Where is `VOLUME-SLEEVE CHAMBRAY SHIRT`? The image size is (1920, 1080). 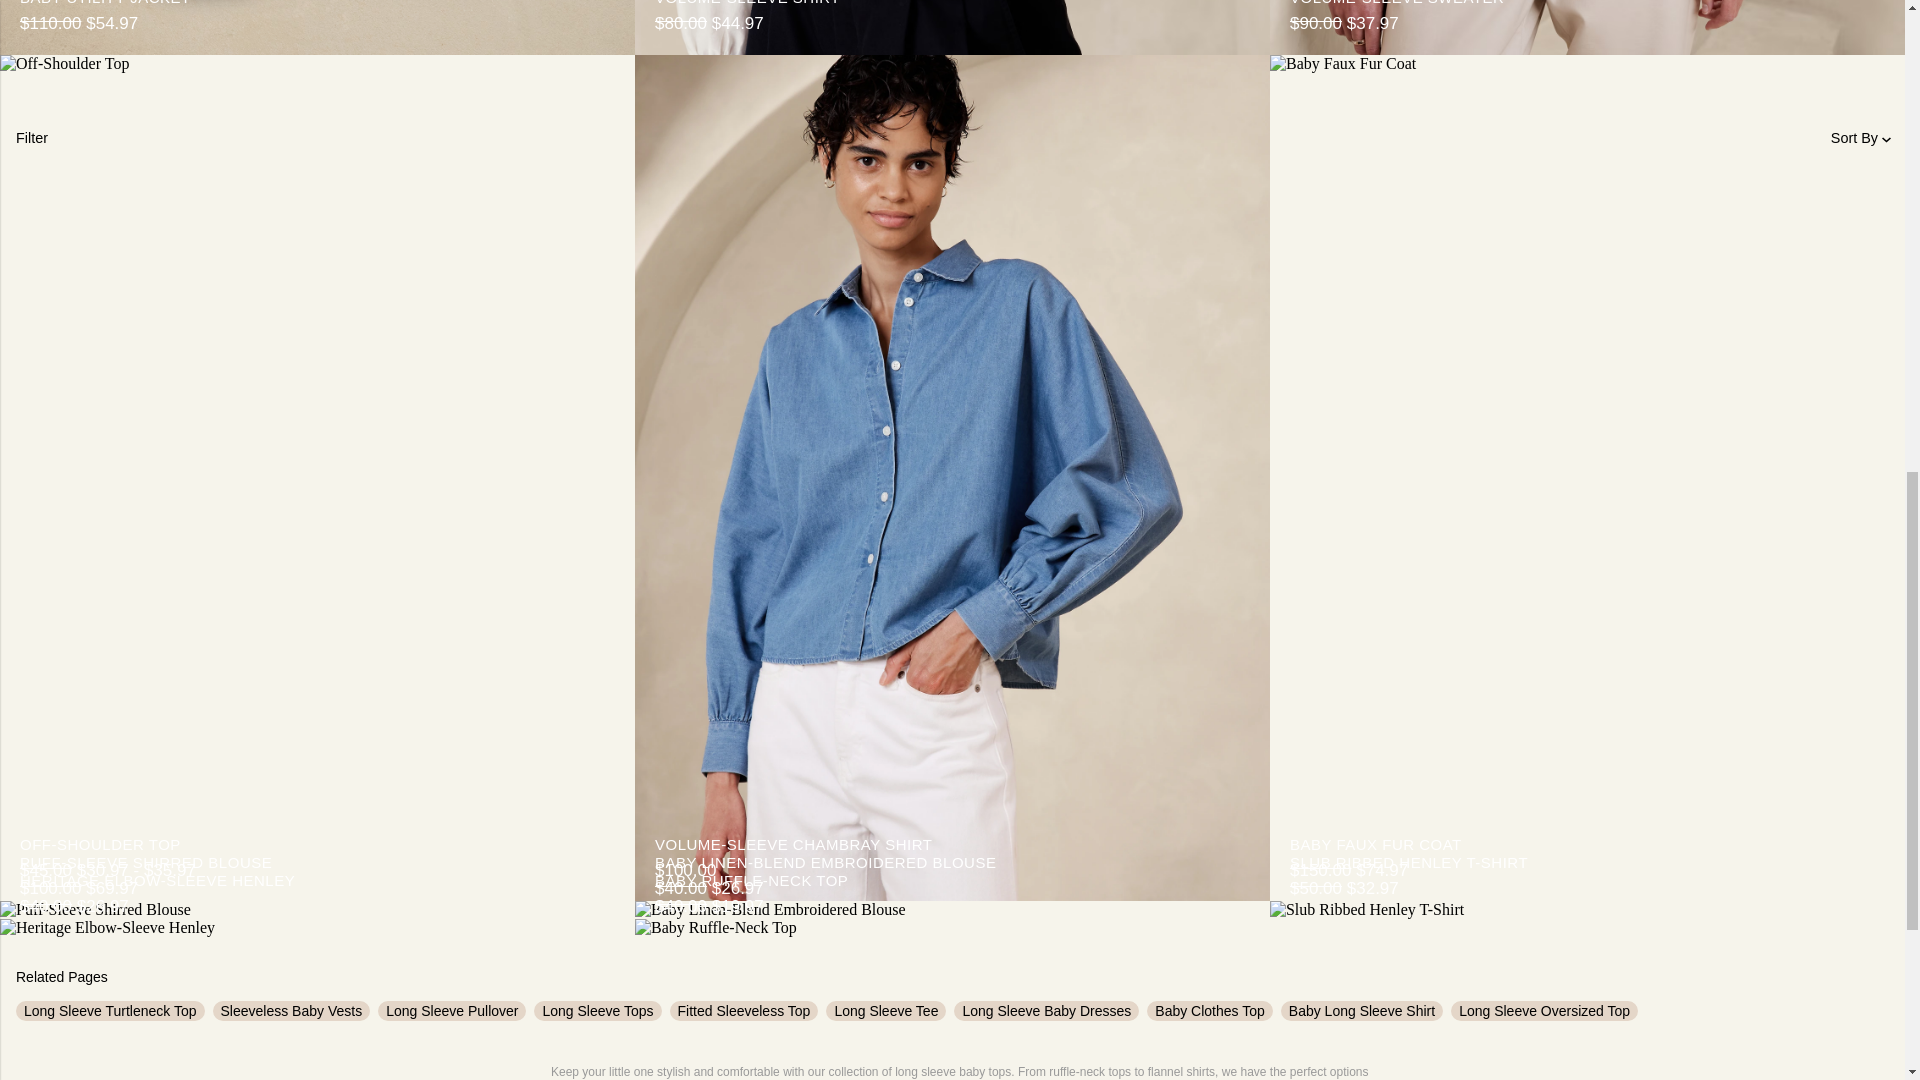 VOLUME-SLEEVE CHAMBRAY SHIRT is located at coordinates (952, 845).